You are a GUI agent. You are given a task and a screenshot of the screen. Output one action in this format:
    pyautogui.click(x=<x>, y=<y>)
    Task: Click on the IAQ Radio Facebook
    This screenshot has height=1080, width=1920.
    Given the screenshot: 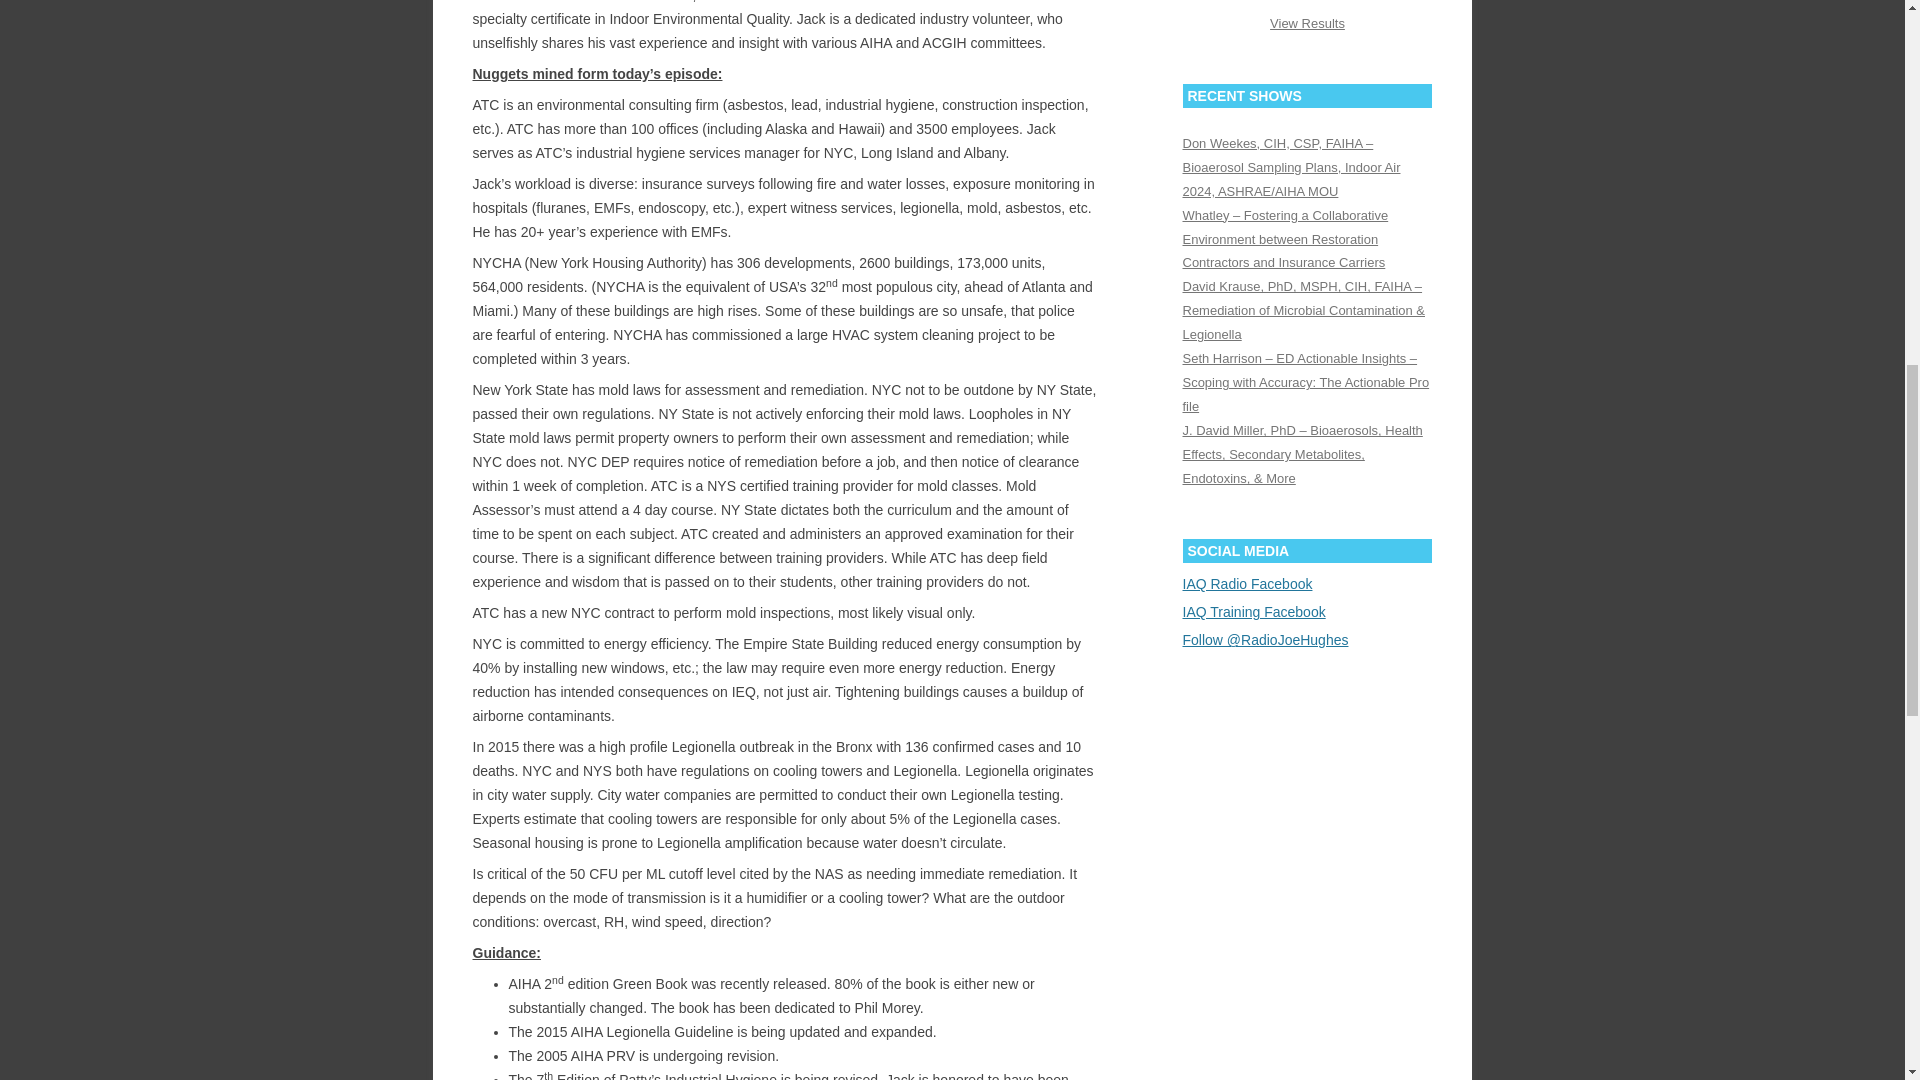 What is the action you would take?
    pyautogui.click(x=1246, y=583)
    